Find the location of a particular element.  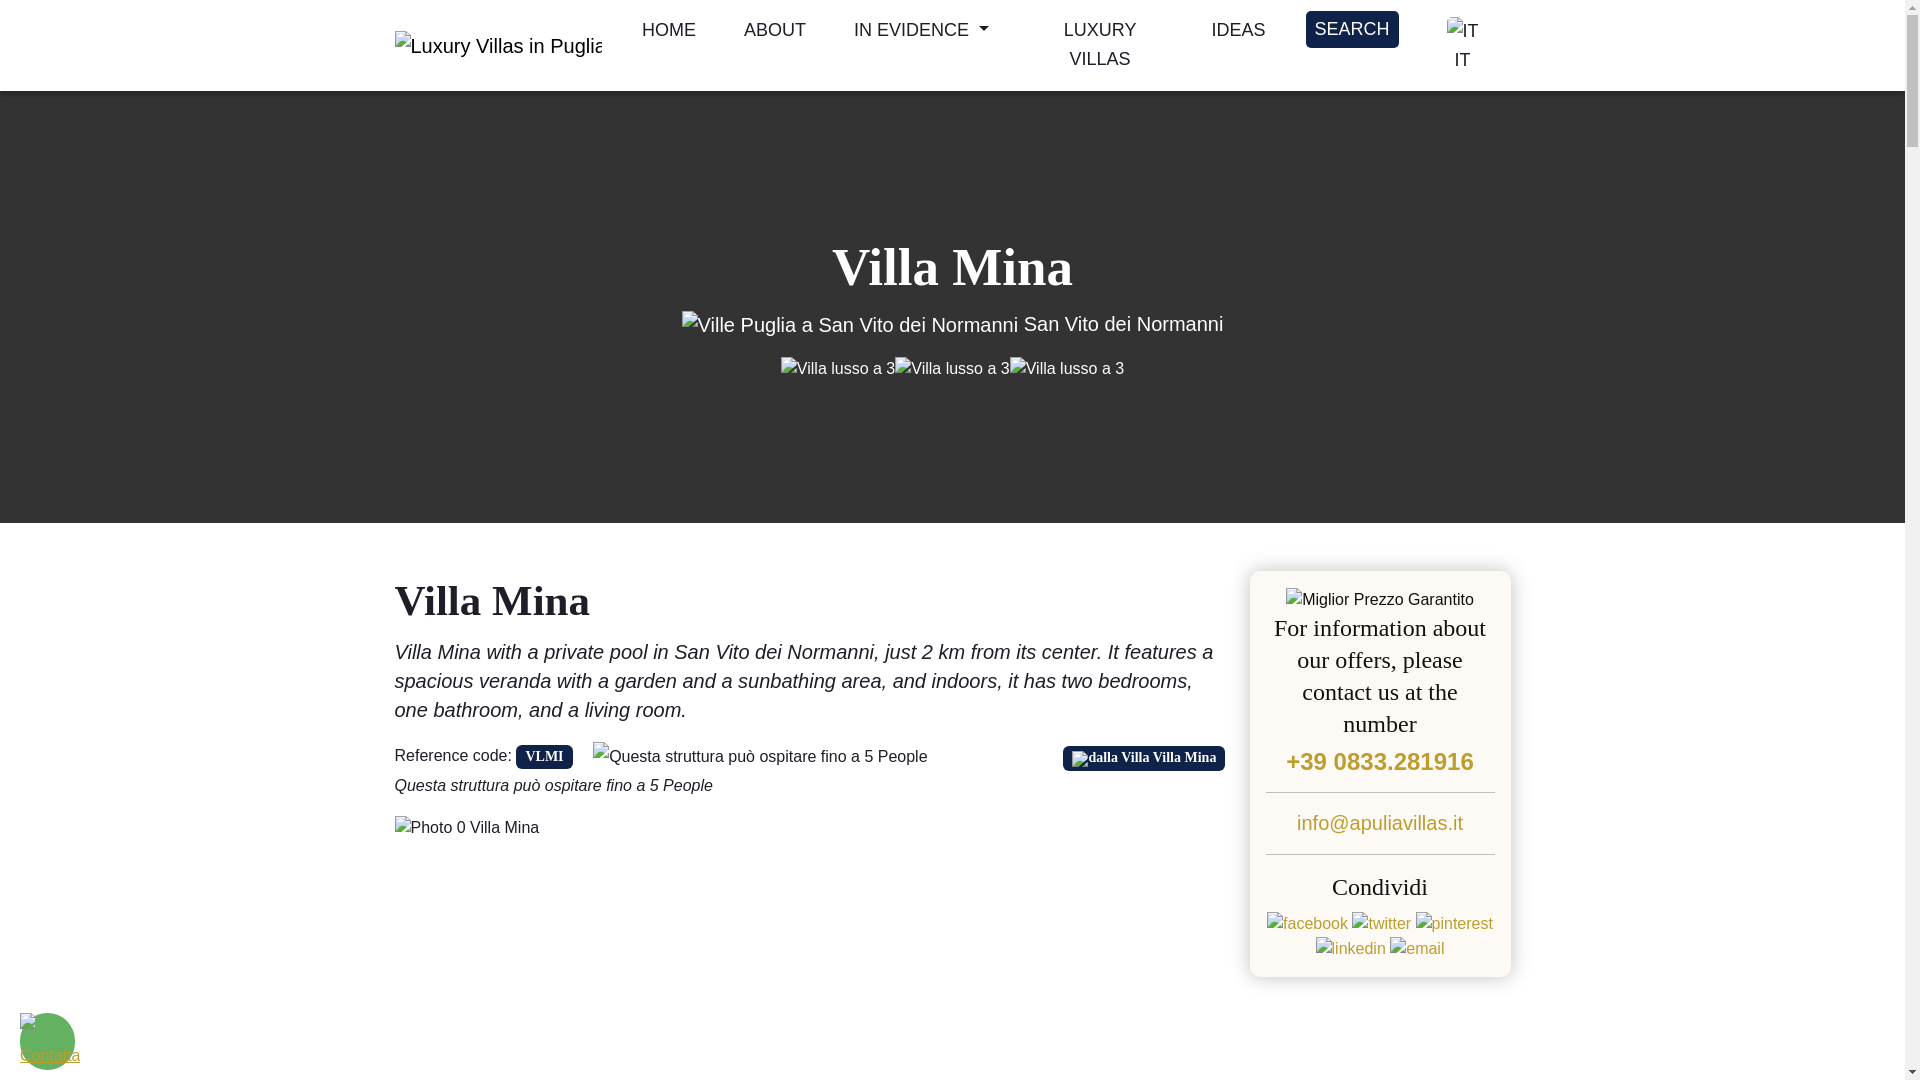

Luxury villas is located at coordinates (1100, 44).